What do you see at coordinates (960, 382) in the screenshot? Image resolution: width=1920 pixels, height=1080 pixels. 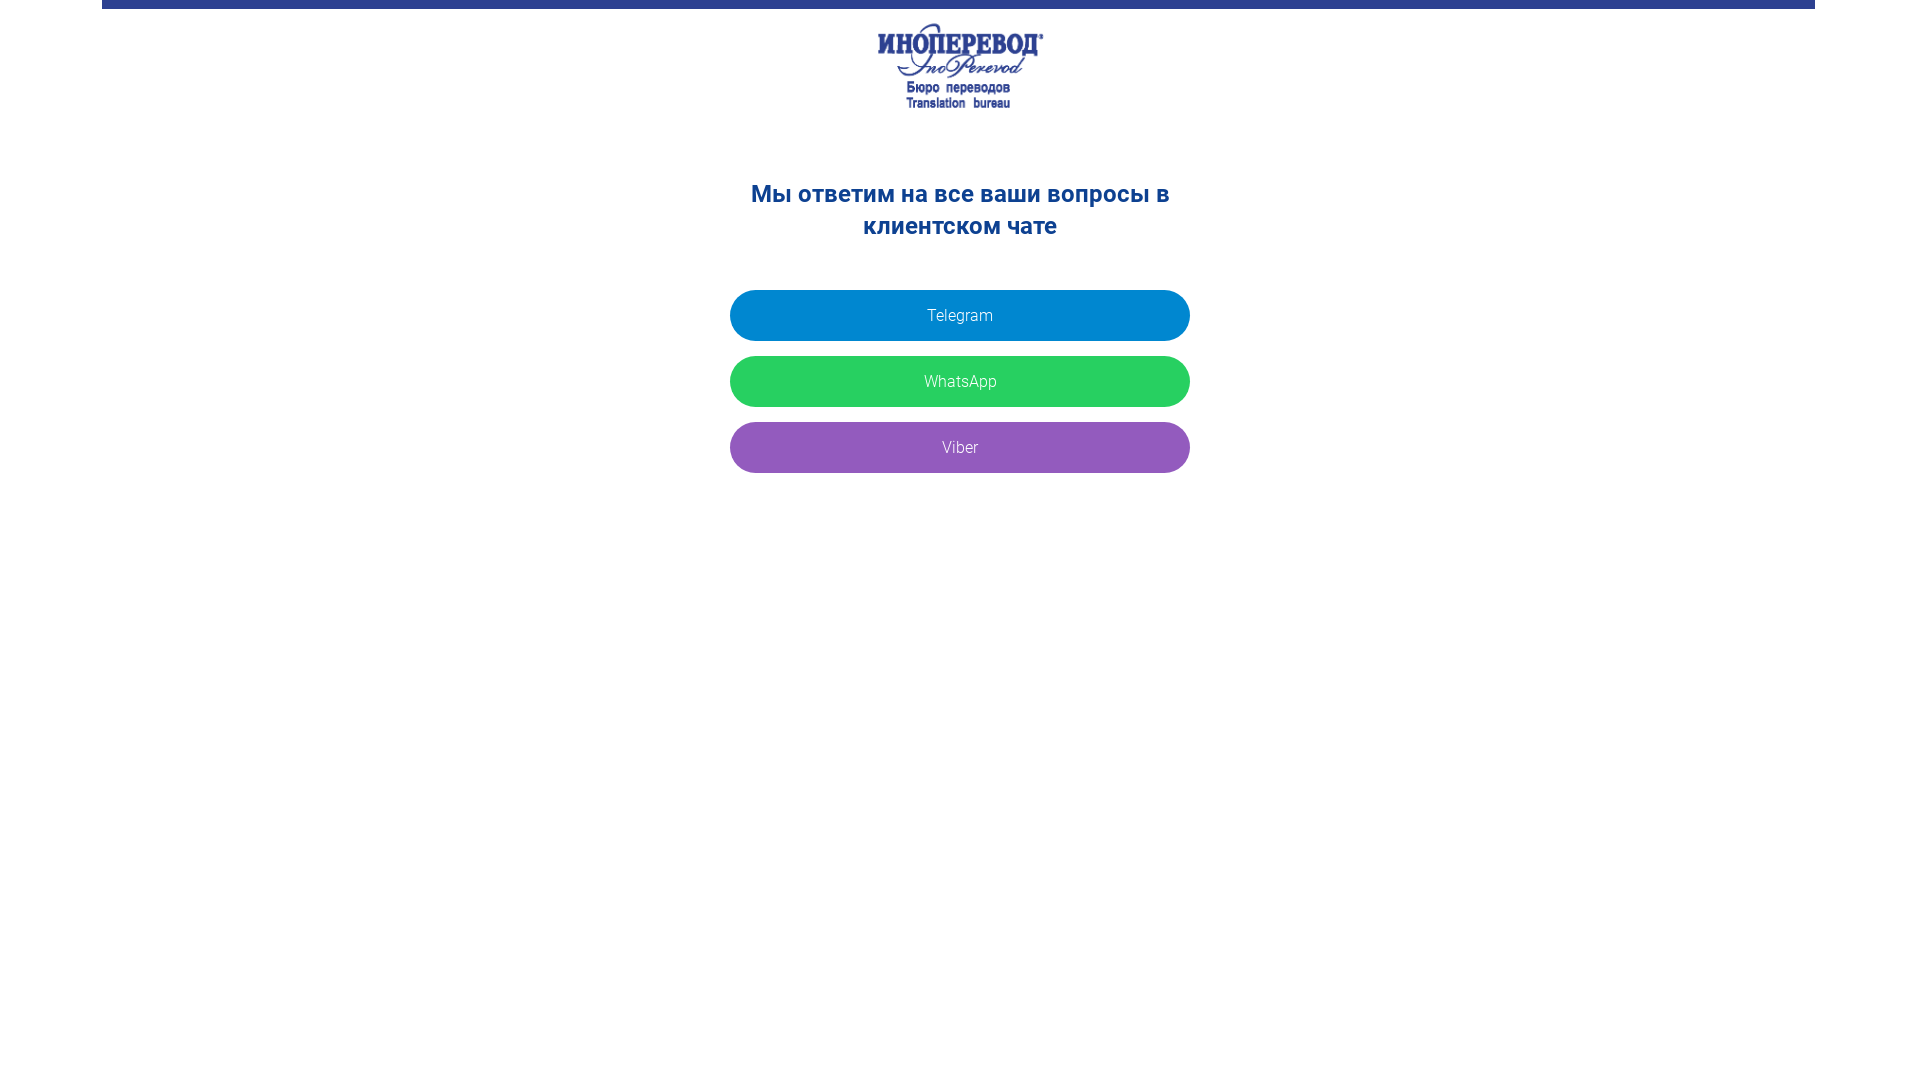 I see `WhatsApp` at bounding box center [960, 382].